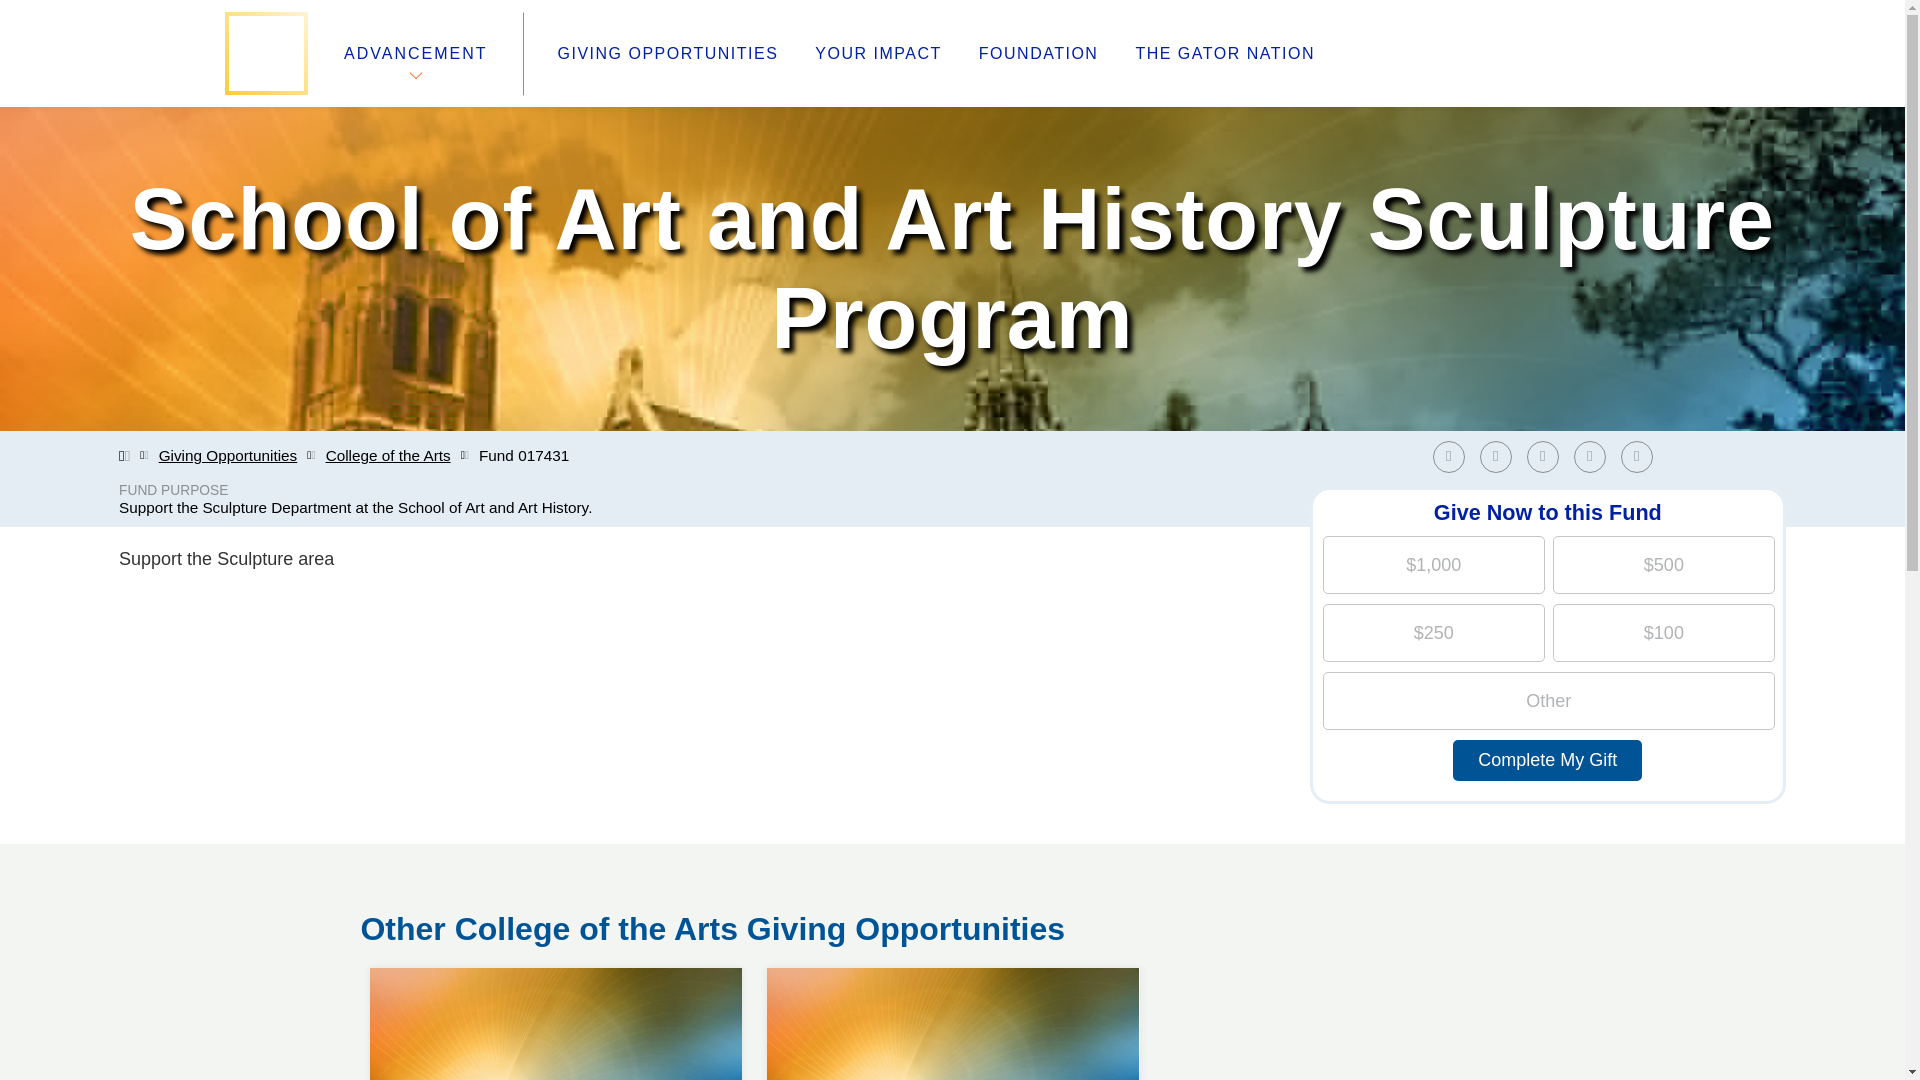 The height and width of the screenshot is (1080, 1920). What do you see at coordinates (228, 456) in the screenshot?
I see `Giving Opportunities` at bounding box center [228, 456].